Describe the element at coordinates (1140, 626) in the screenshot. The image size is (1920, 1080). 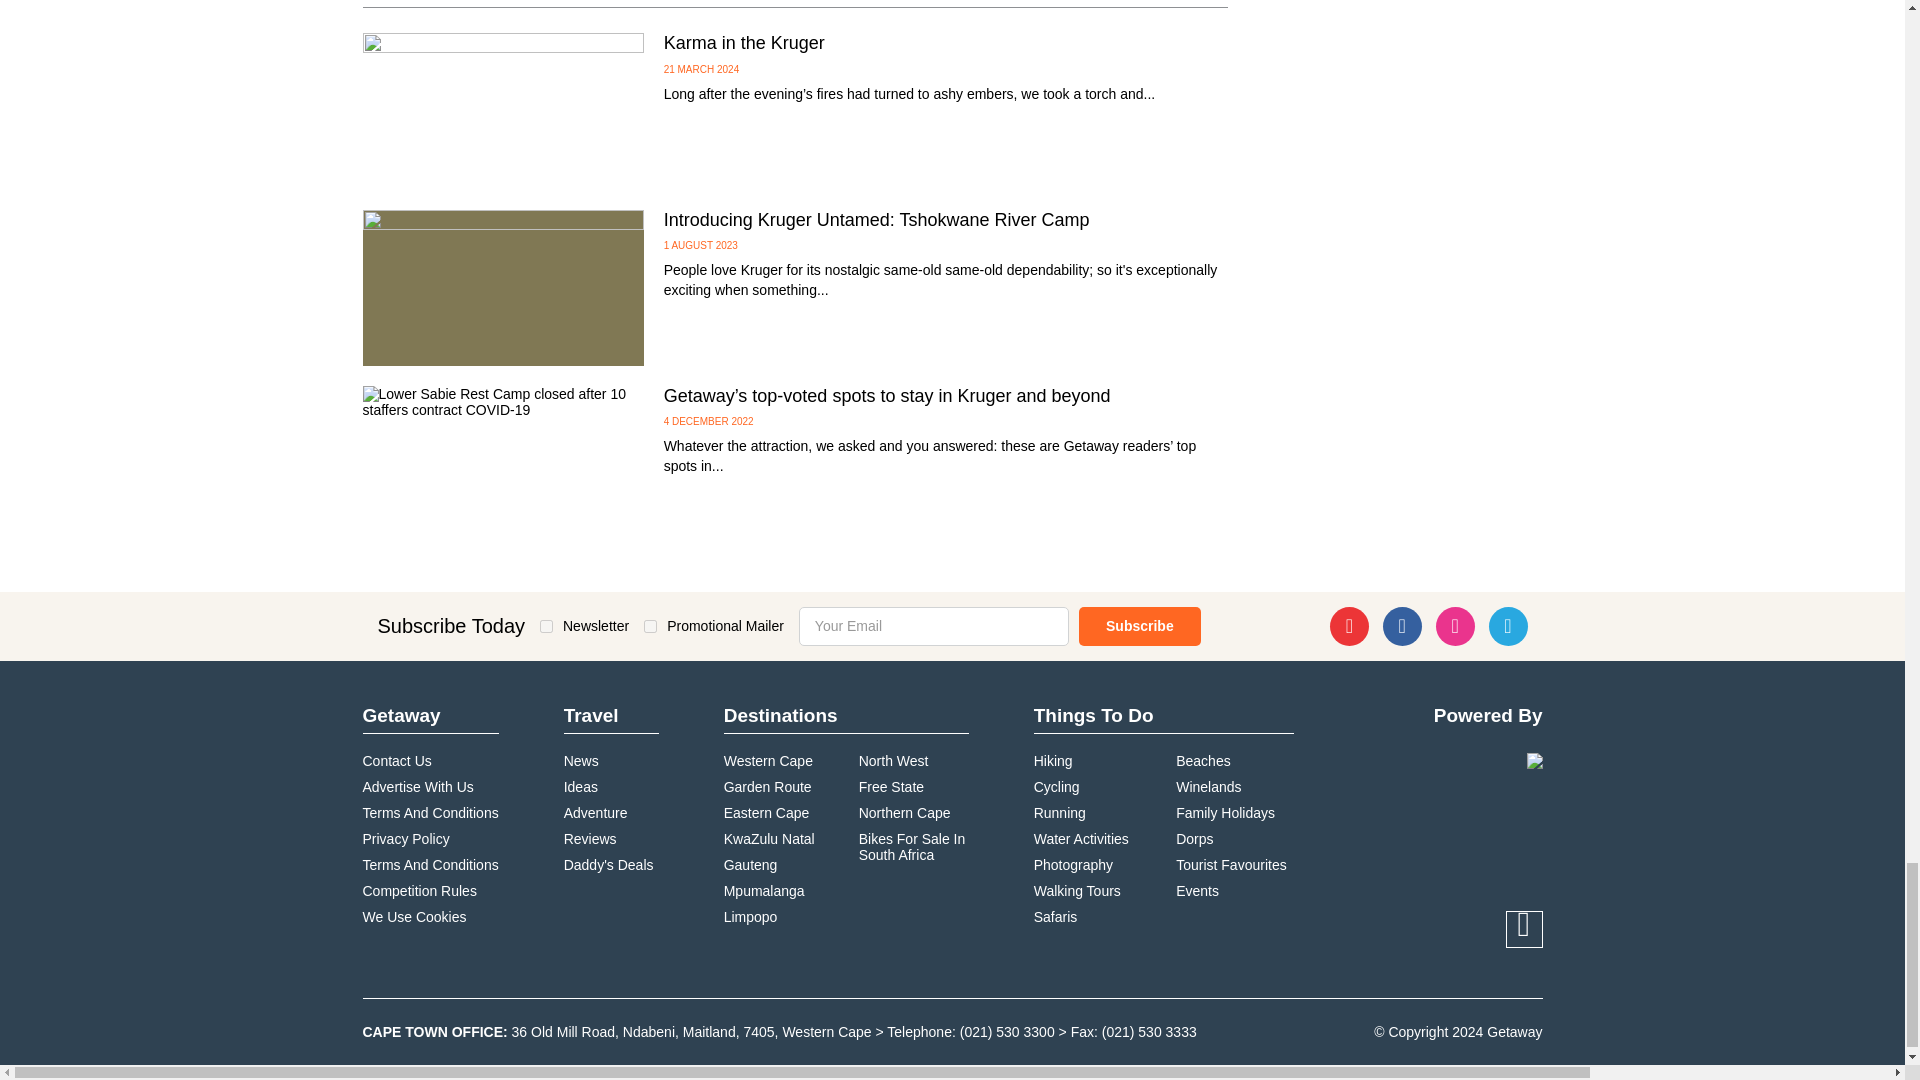
I see `Subscribe` at that location.